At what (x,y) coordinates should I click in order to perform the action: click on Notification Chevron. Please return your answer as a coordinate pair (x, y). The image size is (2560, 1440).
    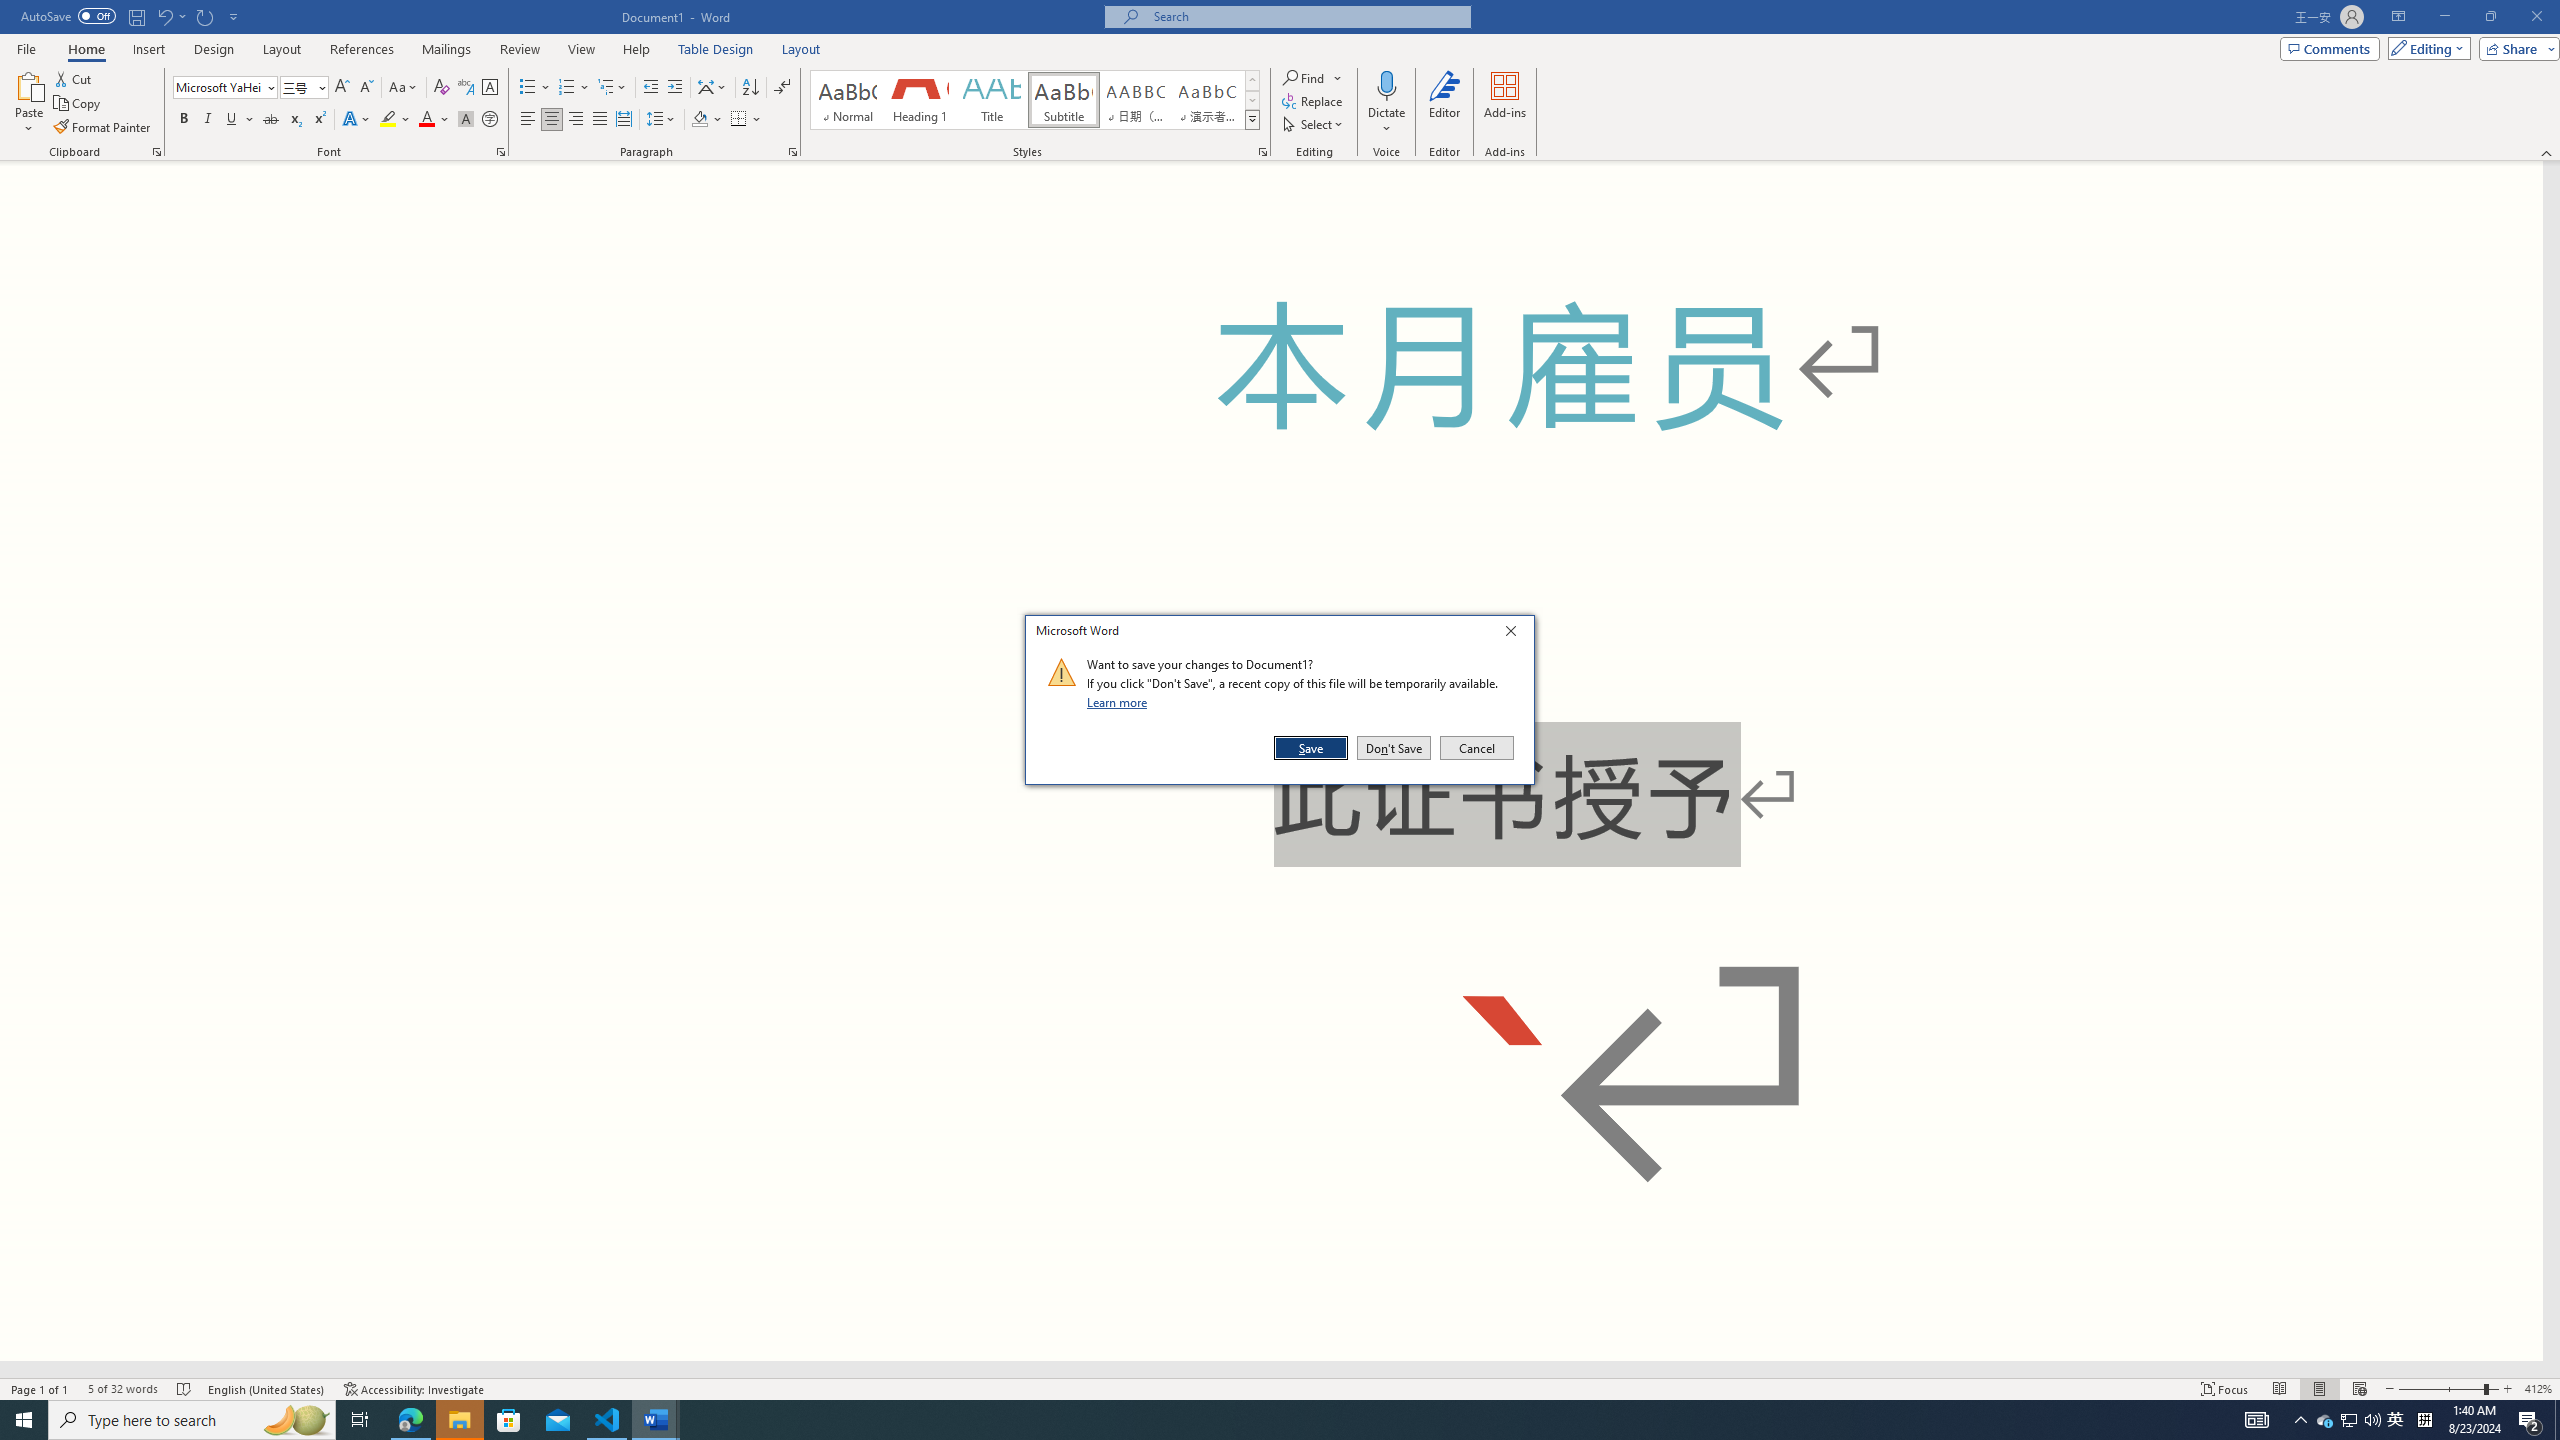
    Looking at the image, I should click on (2301, 1420).